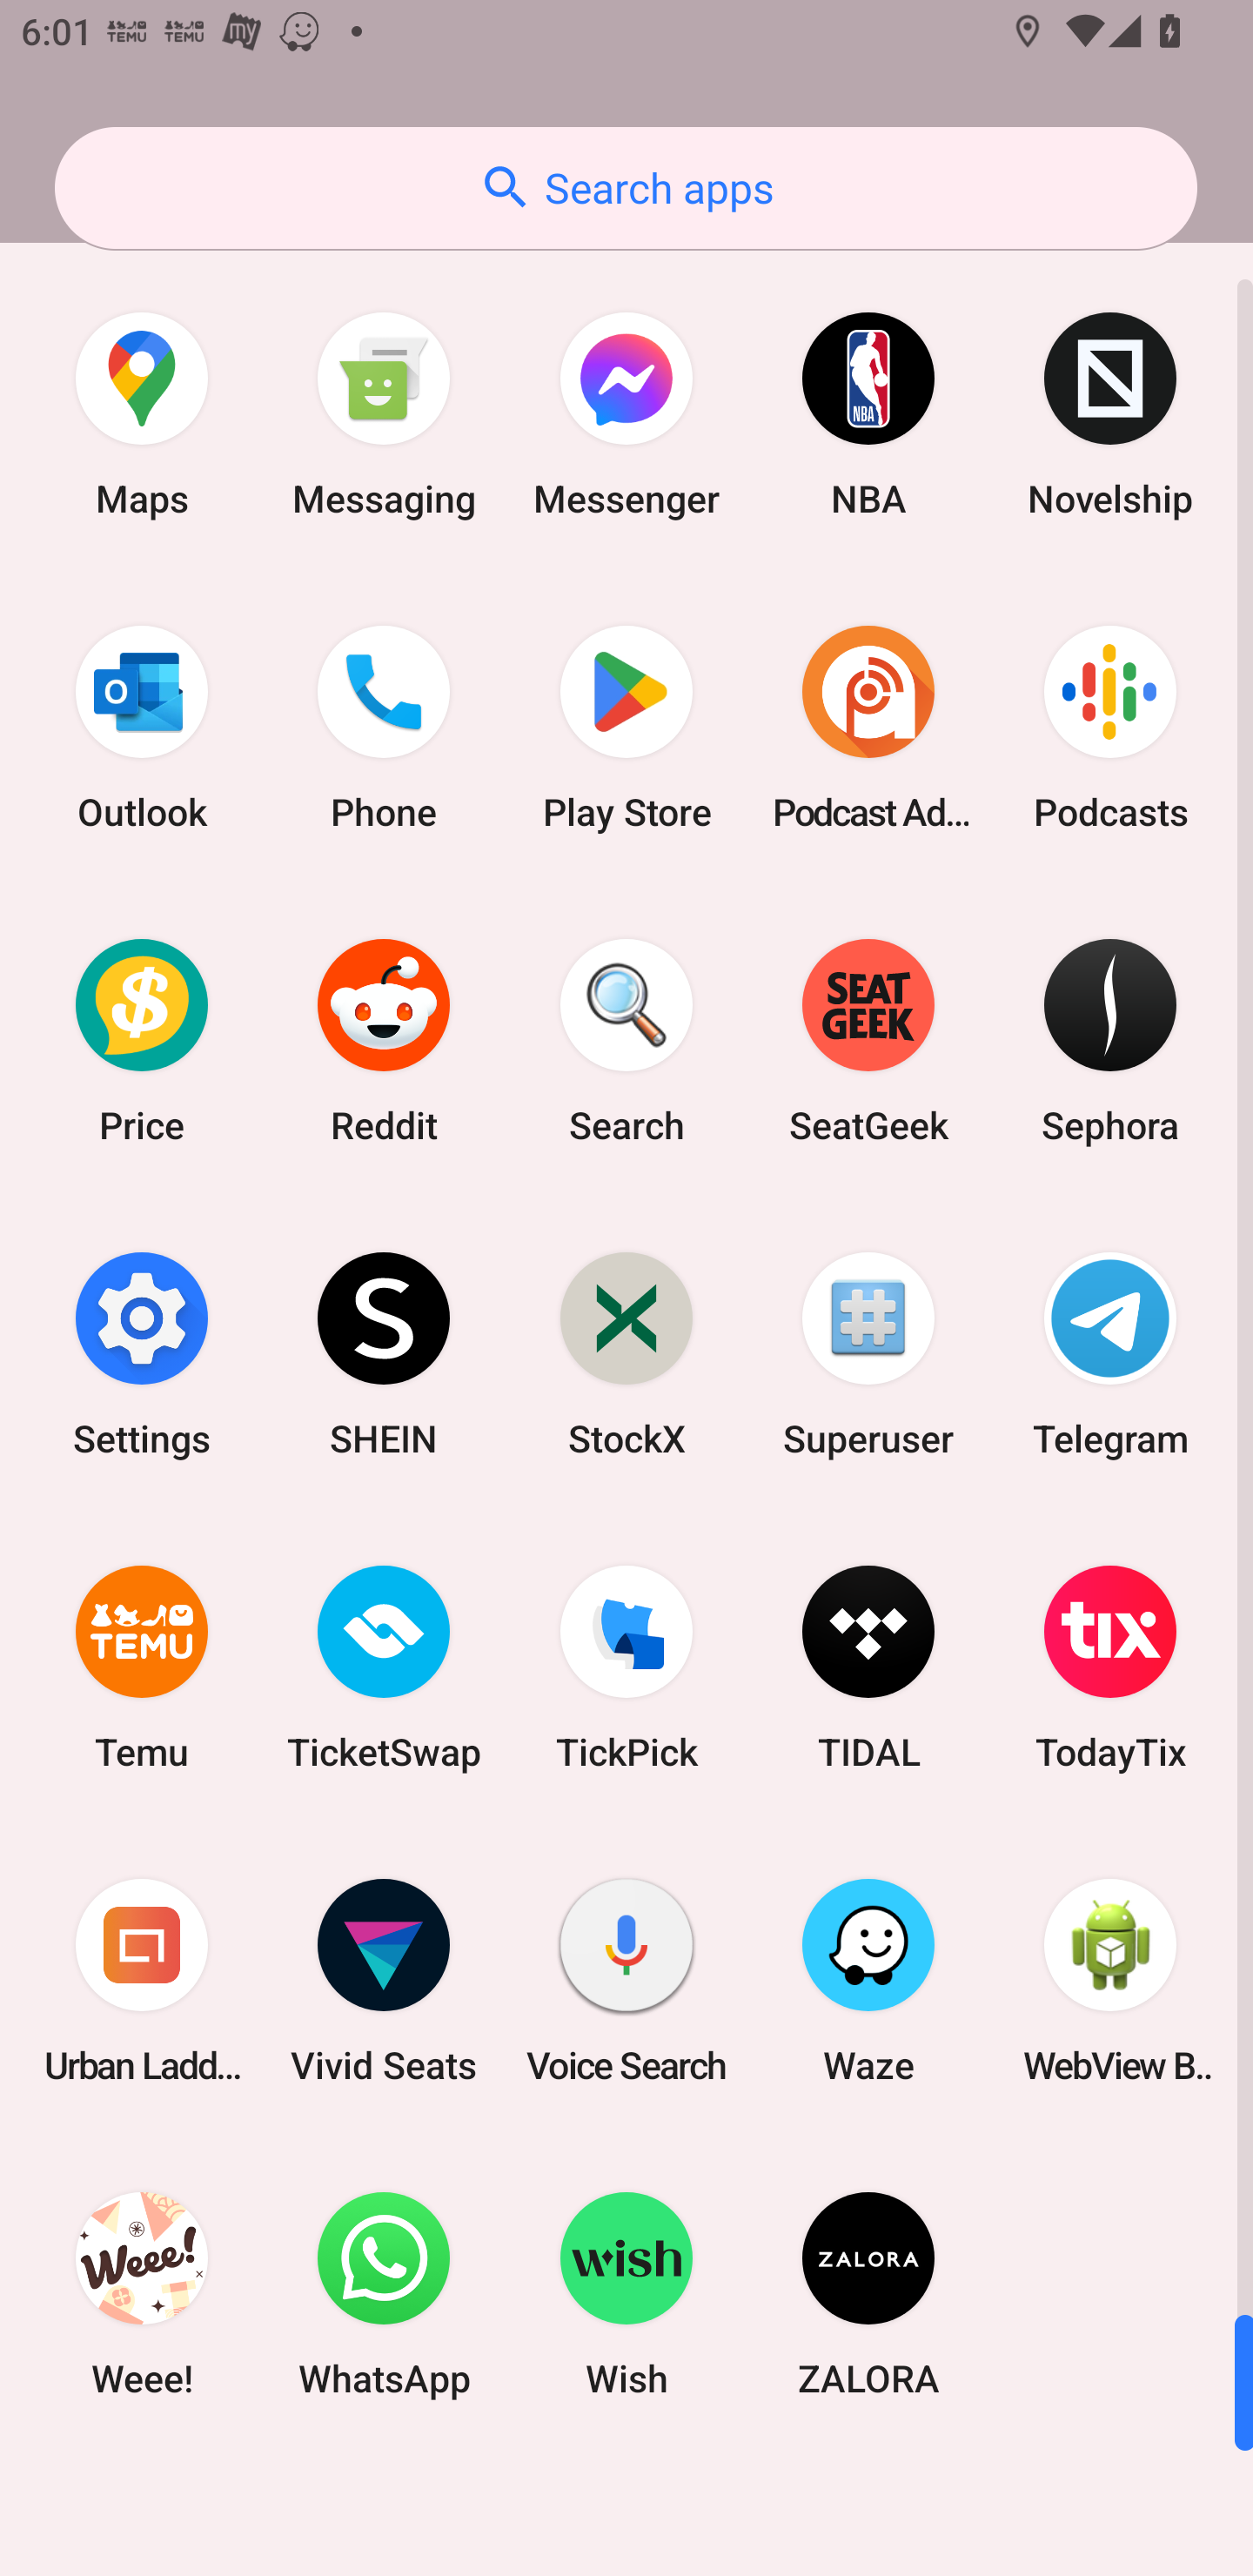  What do you see at coordinates (142, 2293) in the screenshot?
I see `Weee!` at bounding box center [142, 2293].